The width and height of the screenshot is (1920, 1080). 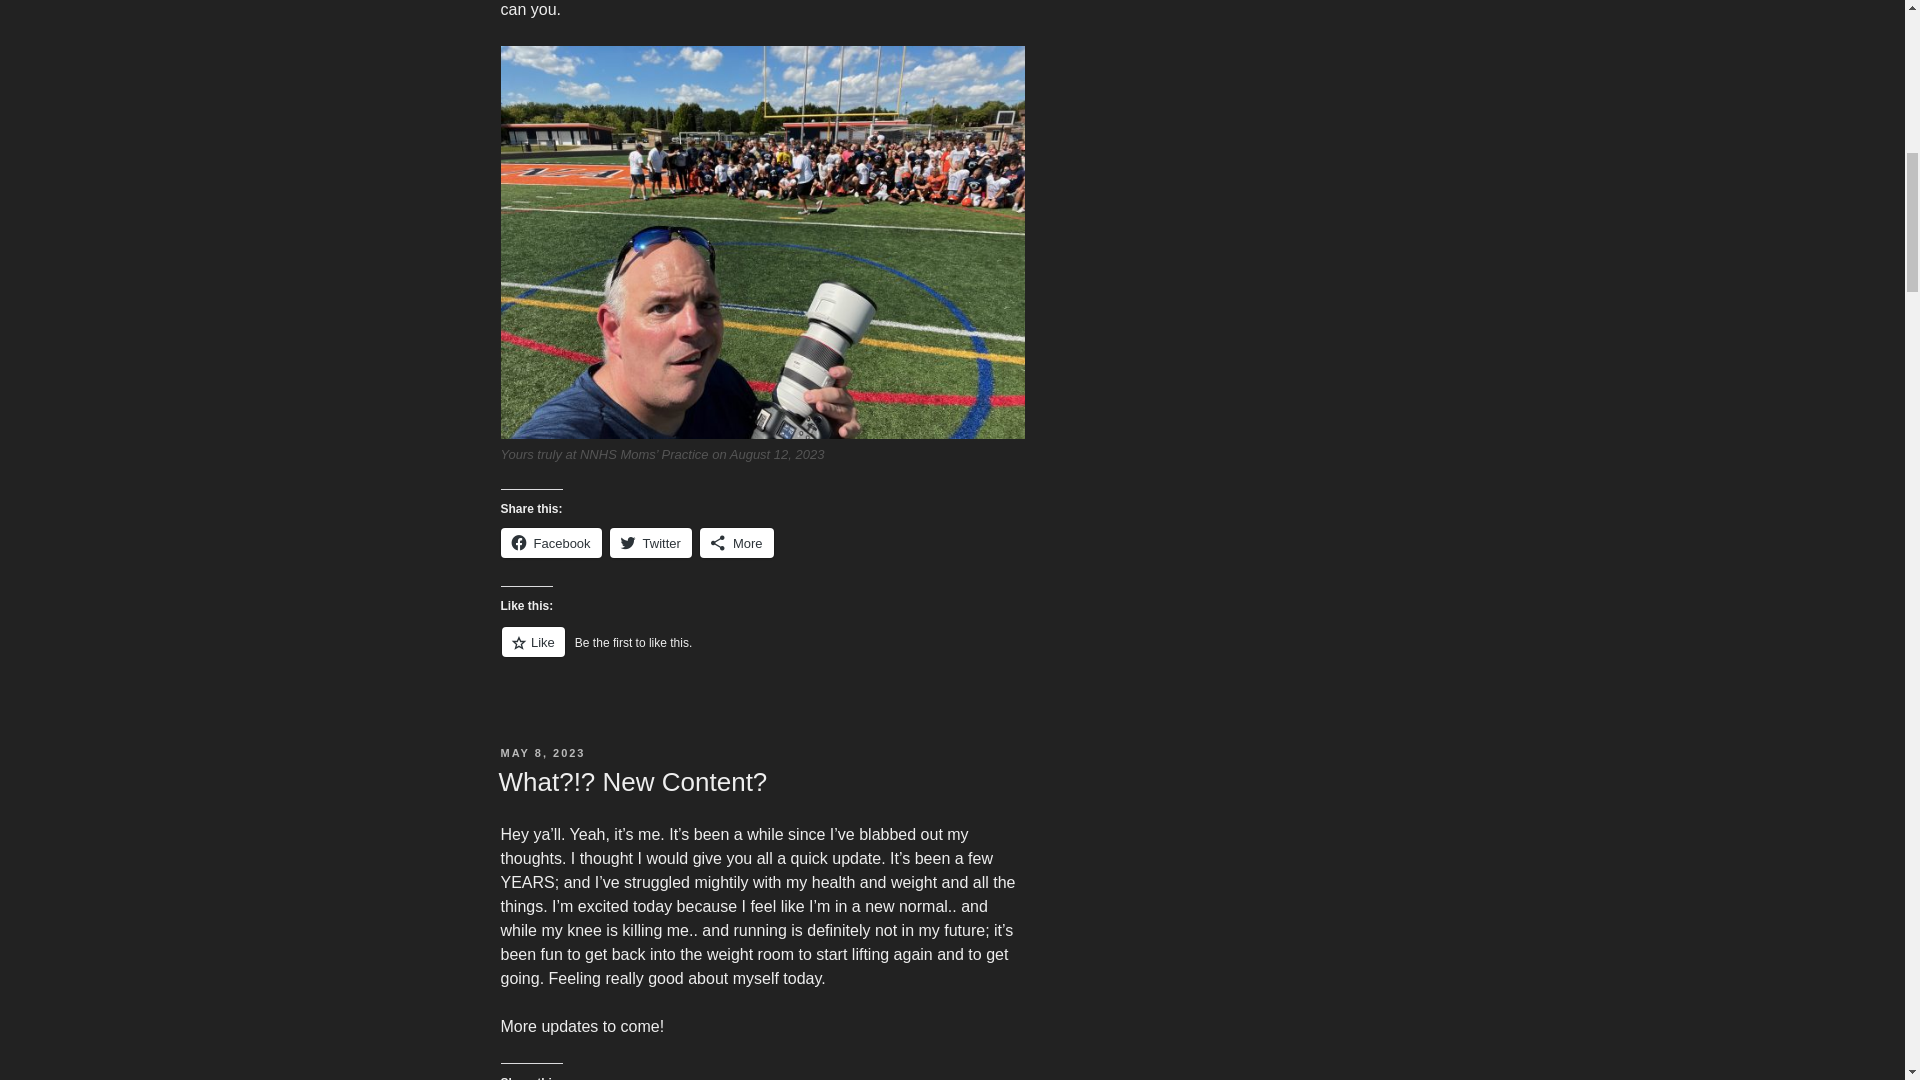 I want to click on Twitter, so click(x=650, y=543).